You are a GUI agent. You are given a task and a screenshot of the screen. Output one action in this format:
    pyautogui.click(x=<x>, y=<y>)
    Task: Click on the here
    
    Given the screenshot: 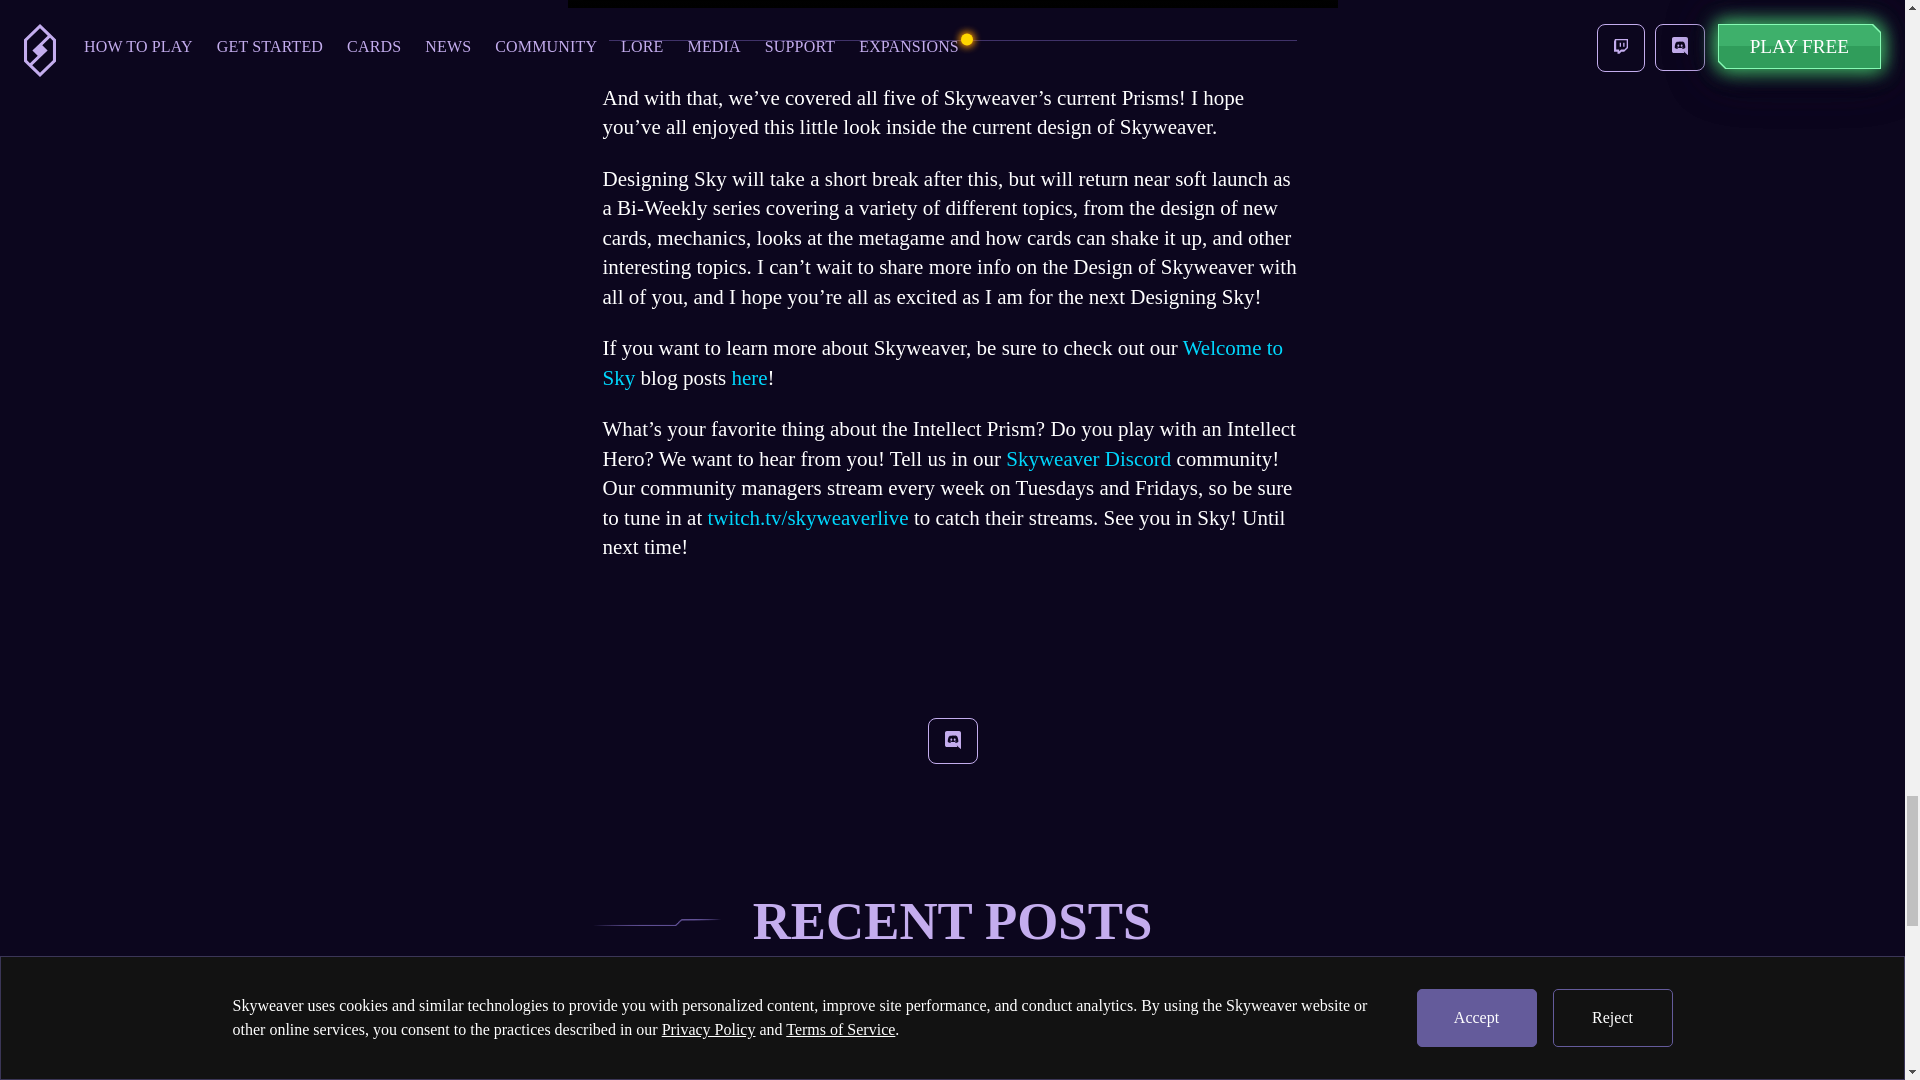 What is the action you would take?
    pyautogui.click(x=746, y=378)
    